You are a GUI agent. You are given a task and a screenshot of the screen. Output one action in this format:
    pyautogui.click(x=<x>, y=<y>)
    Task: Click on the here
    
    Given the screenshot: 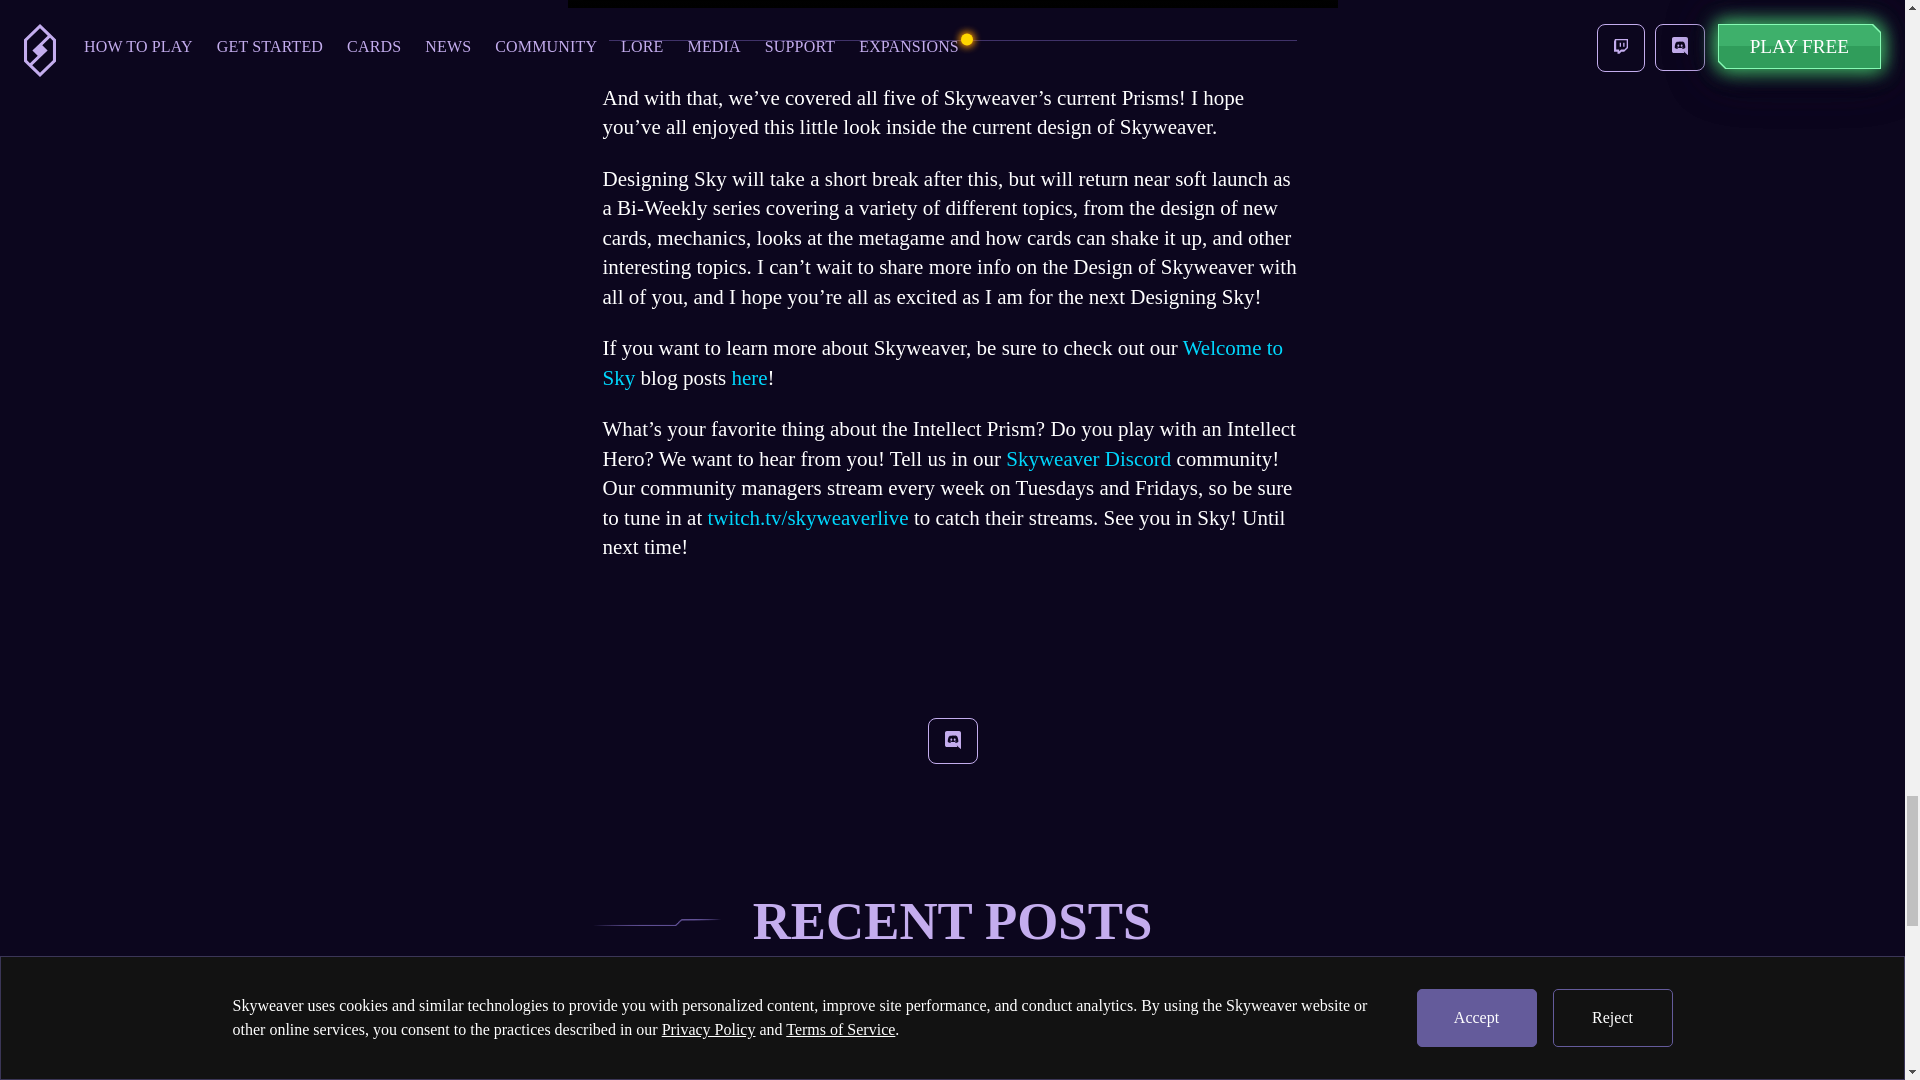 What is the action you would take?
    pyautogui.click(x=746, y=378)
    